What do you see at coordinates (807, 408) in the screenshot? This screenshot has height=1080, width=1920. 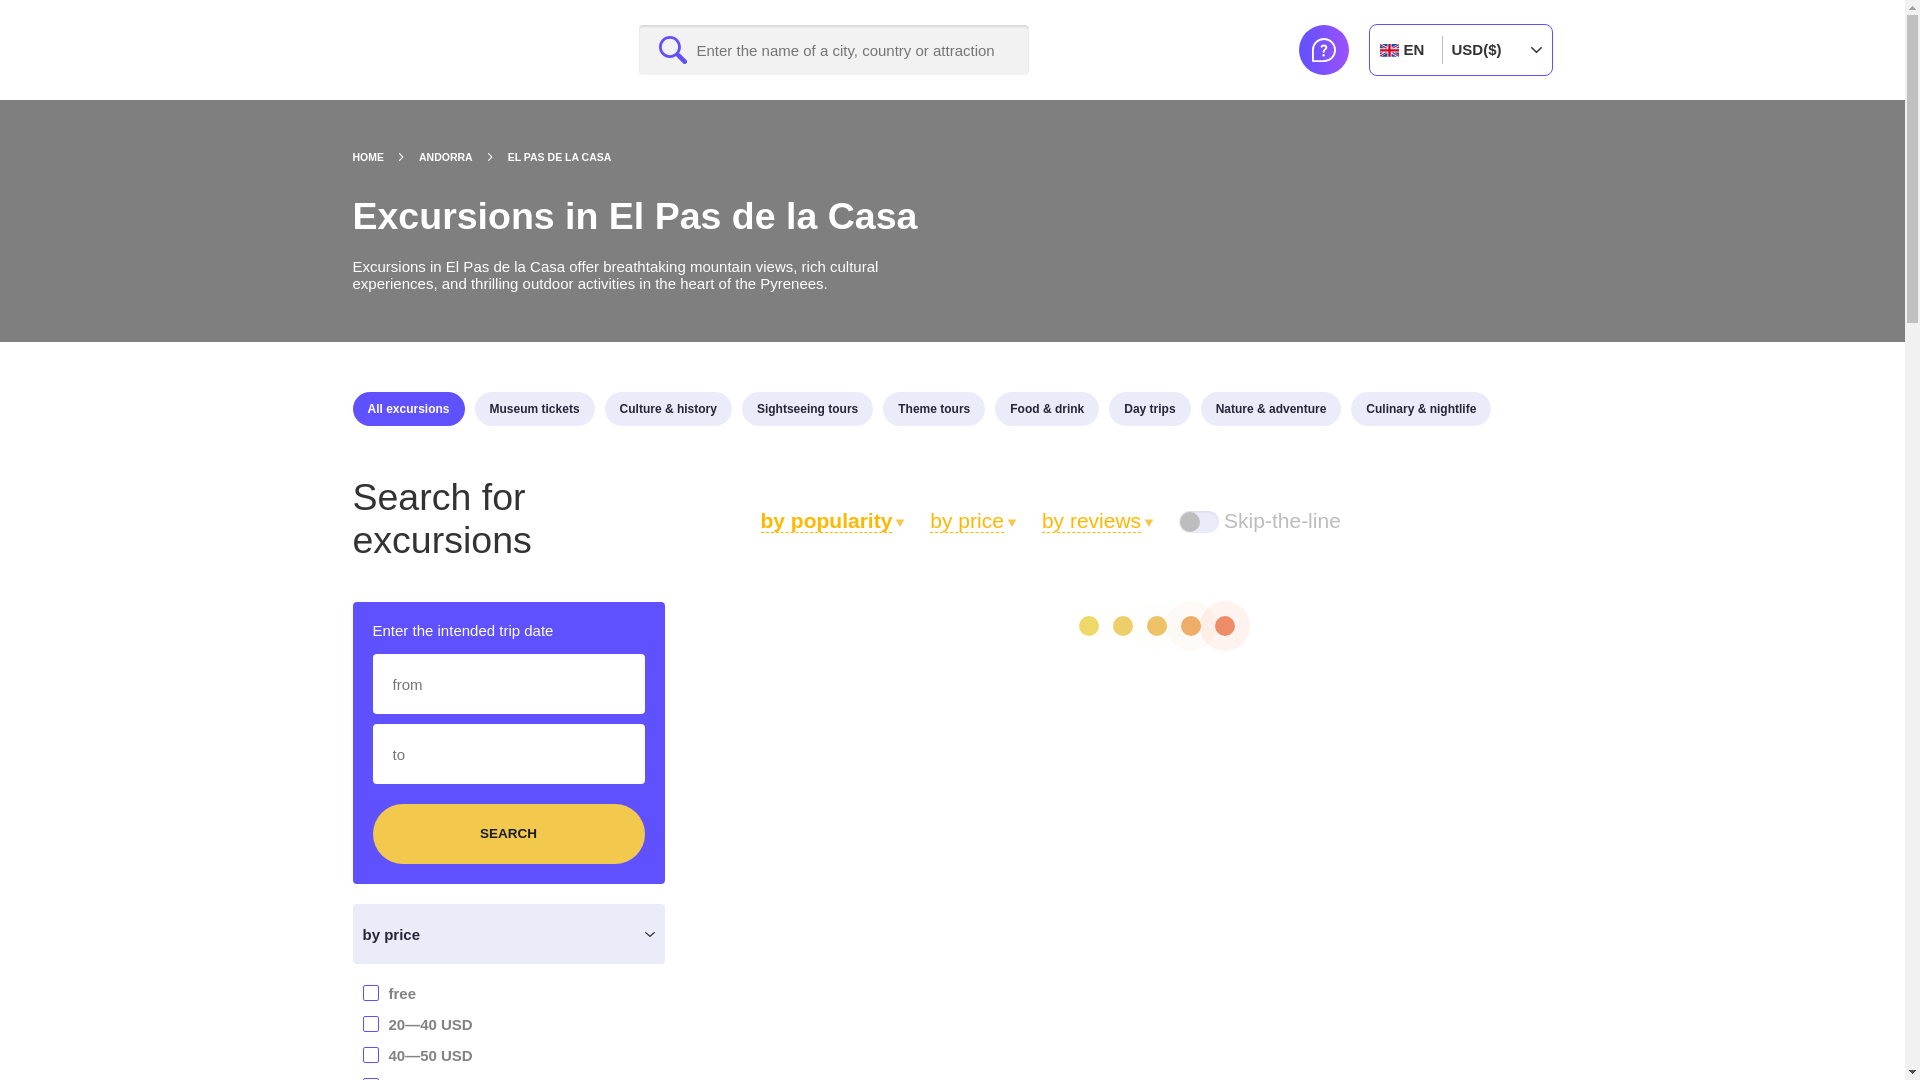 I see `Sightseeing tours` at bounding box center [807, 408].